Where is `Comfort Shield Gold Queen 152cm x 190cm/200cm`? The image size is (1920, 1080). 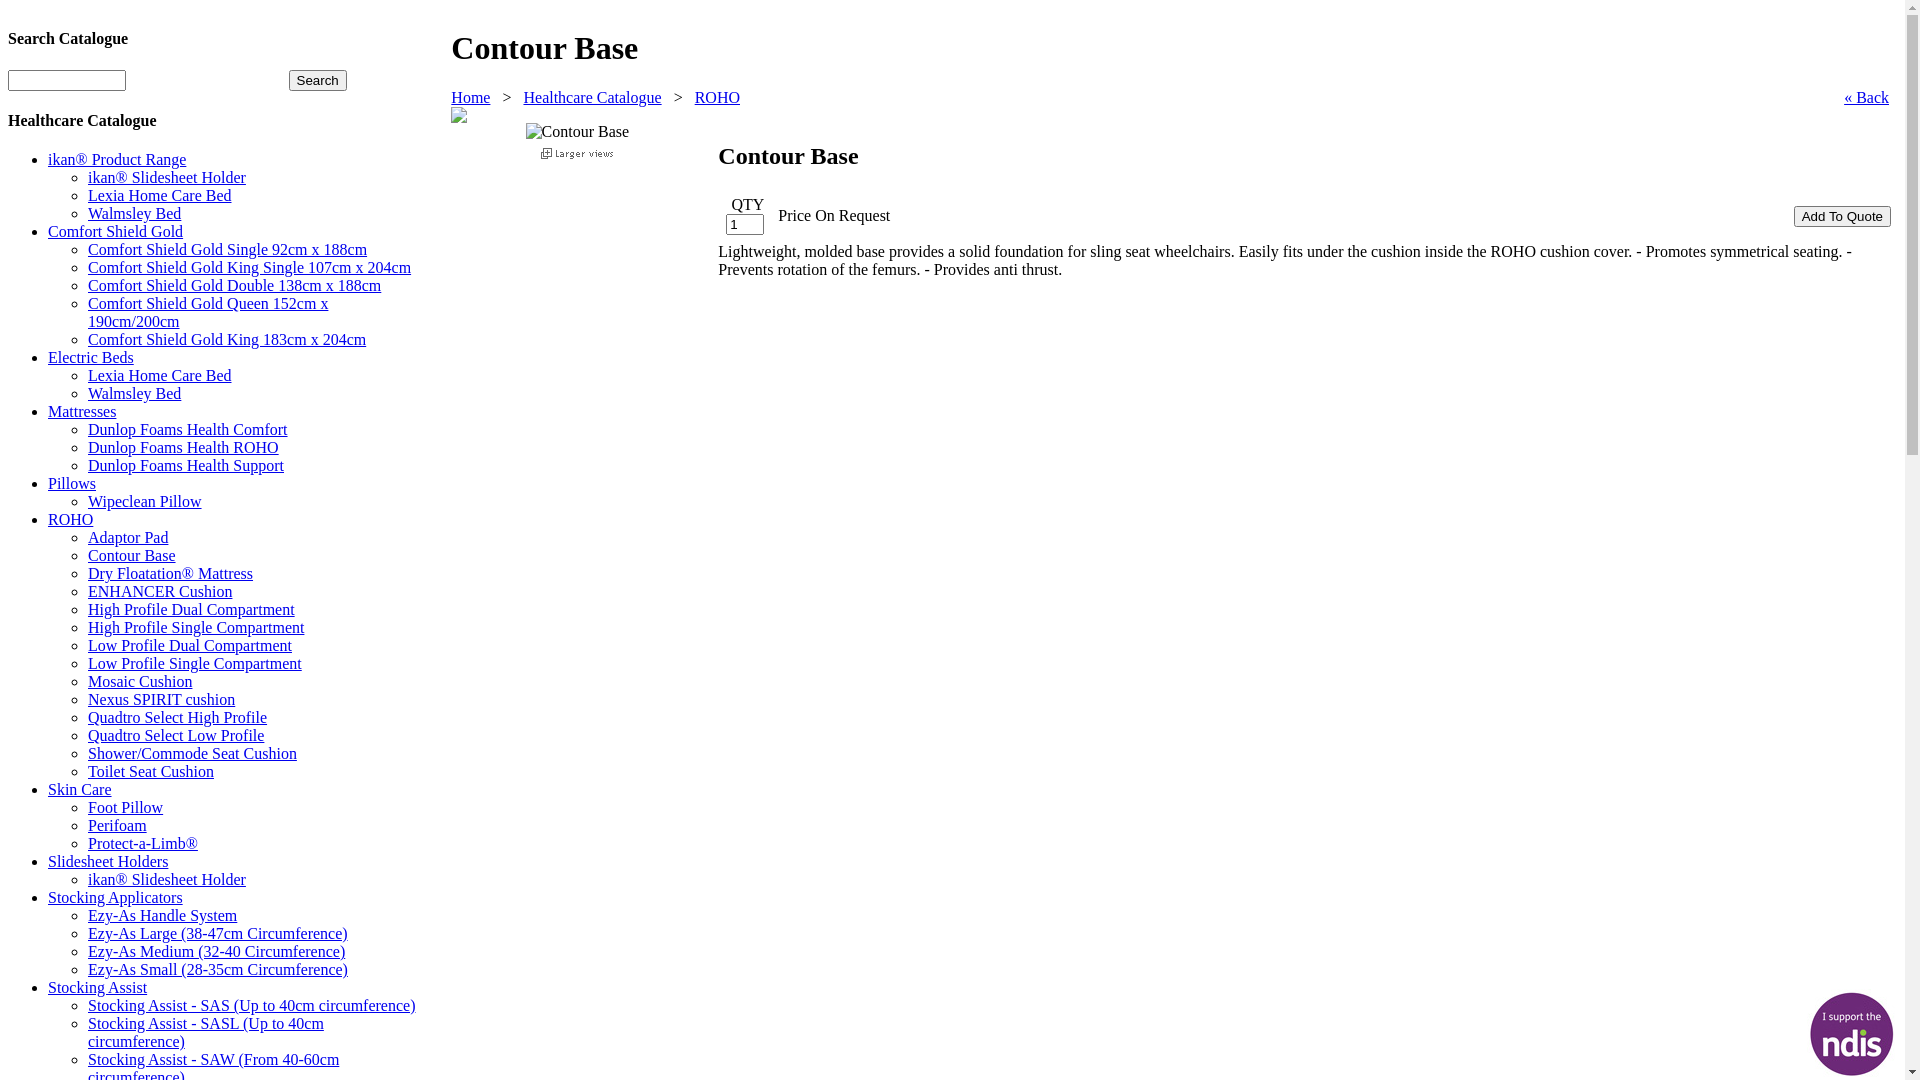
Comfort Shield Gold Queen 152cm x 190cm/200cm is located at coordinates (208, 312).